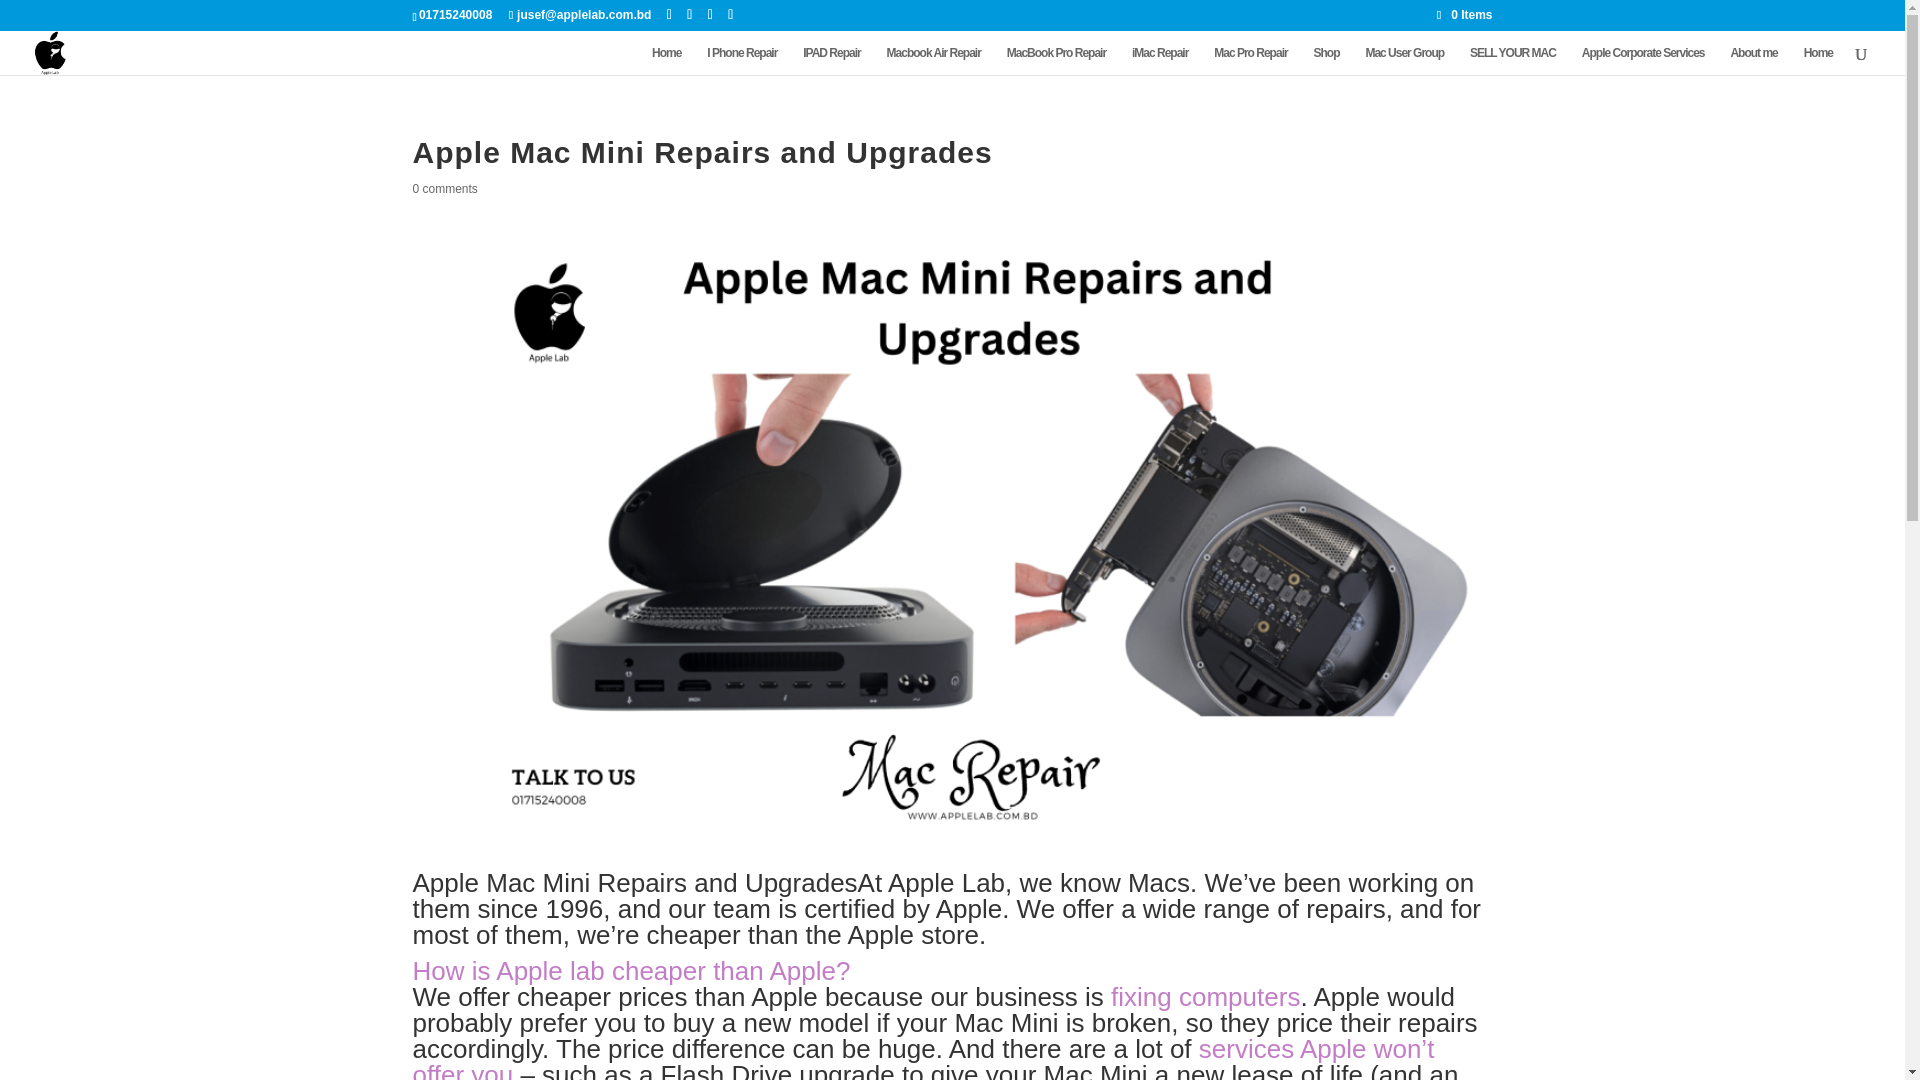  Describe the element at coordinates (831, 60) in the screenshot. I see `IPAD Repair` at that location.